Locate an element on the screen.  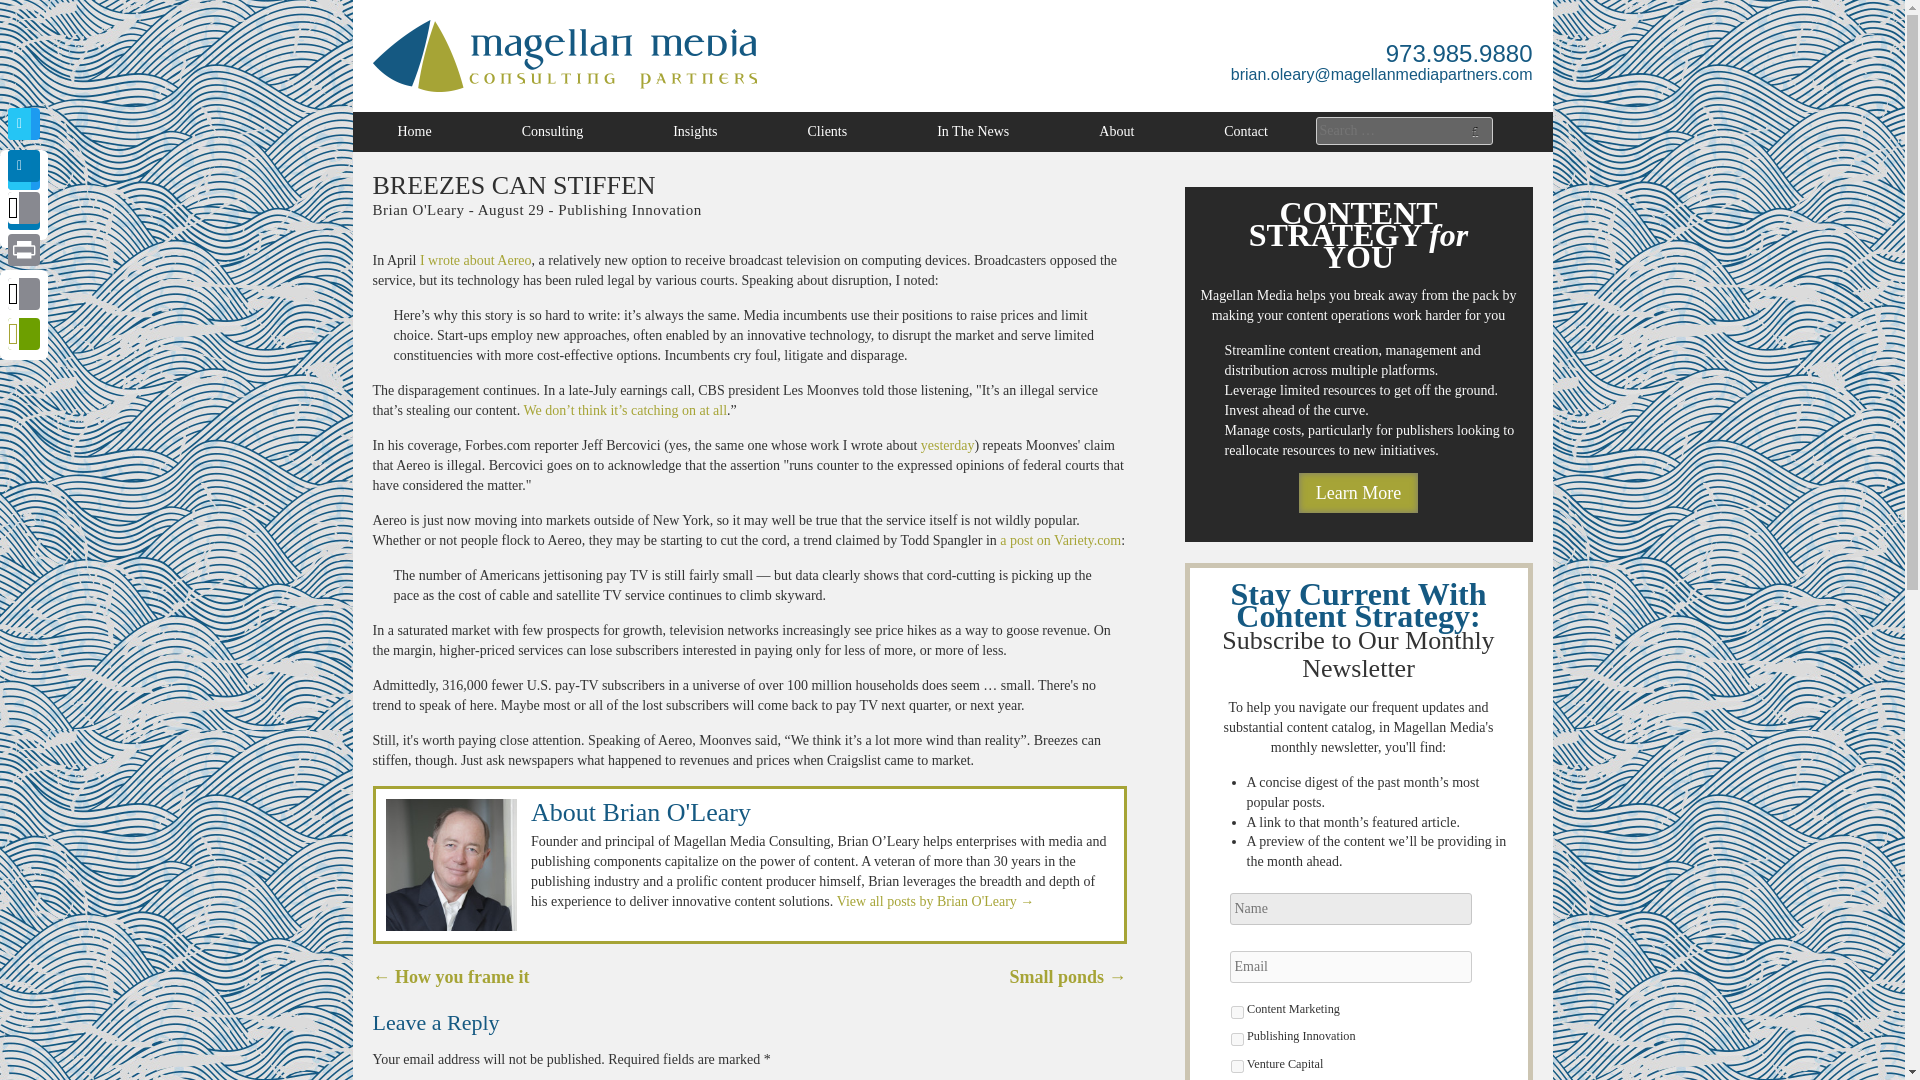
Email is located at coordinates (24, 295).